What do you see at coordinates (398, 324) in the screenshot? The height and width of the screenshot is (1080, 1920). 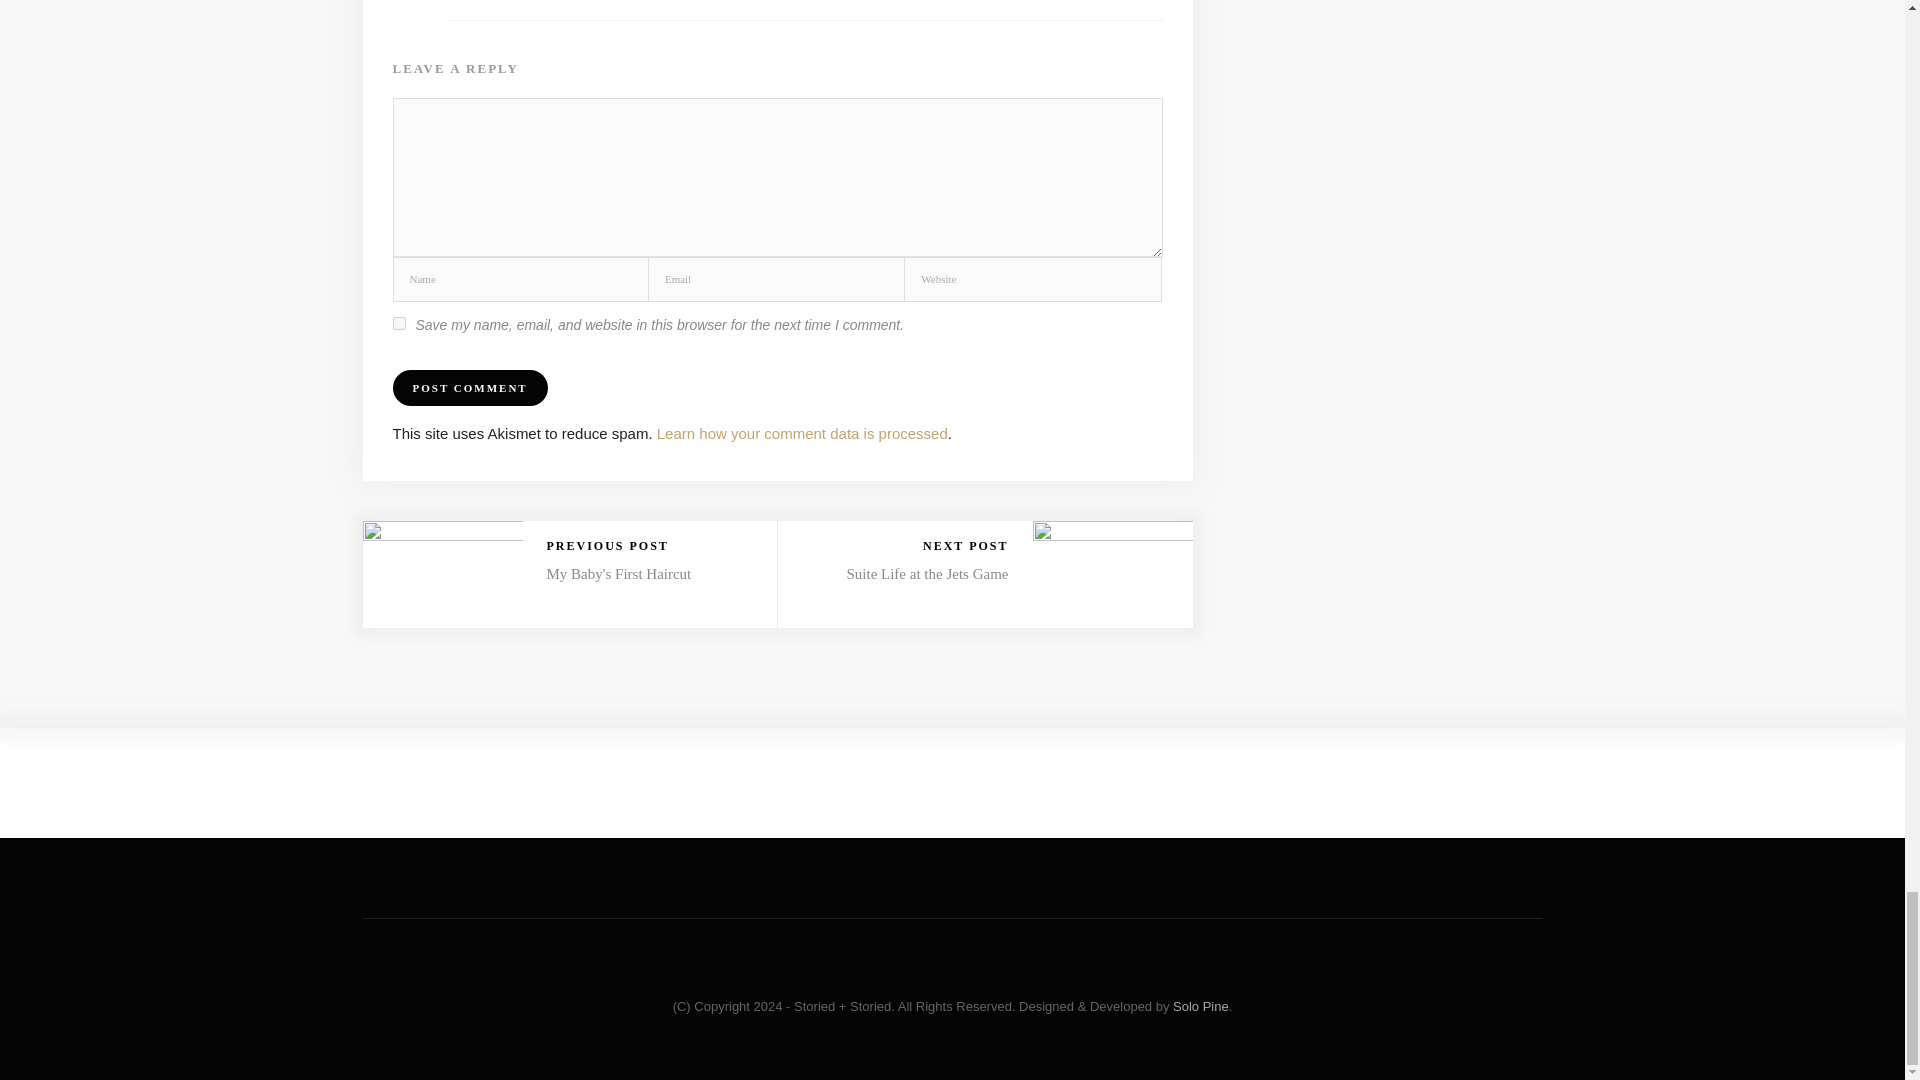 I see `yes` at bounding box center [398, 324].